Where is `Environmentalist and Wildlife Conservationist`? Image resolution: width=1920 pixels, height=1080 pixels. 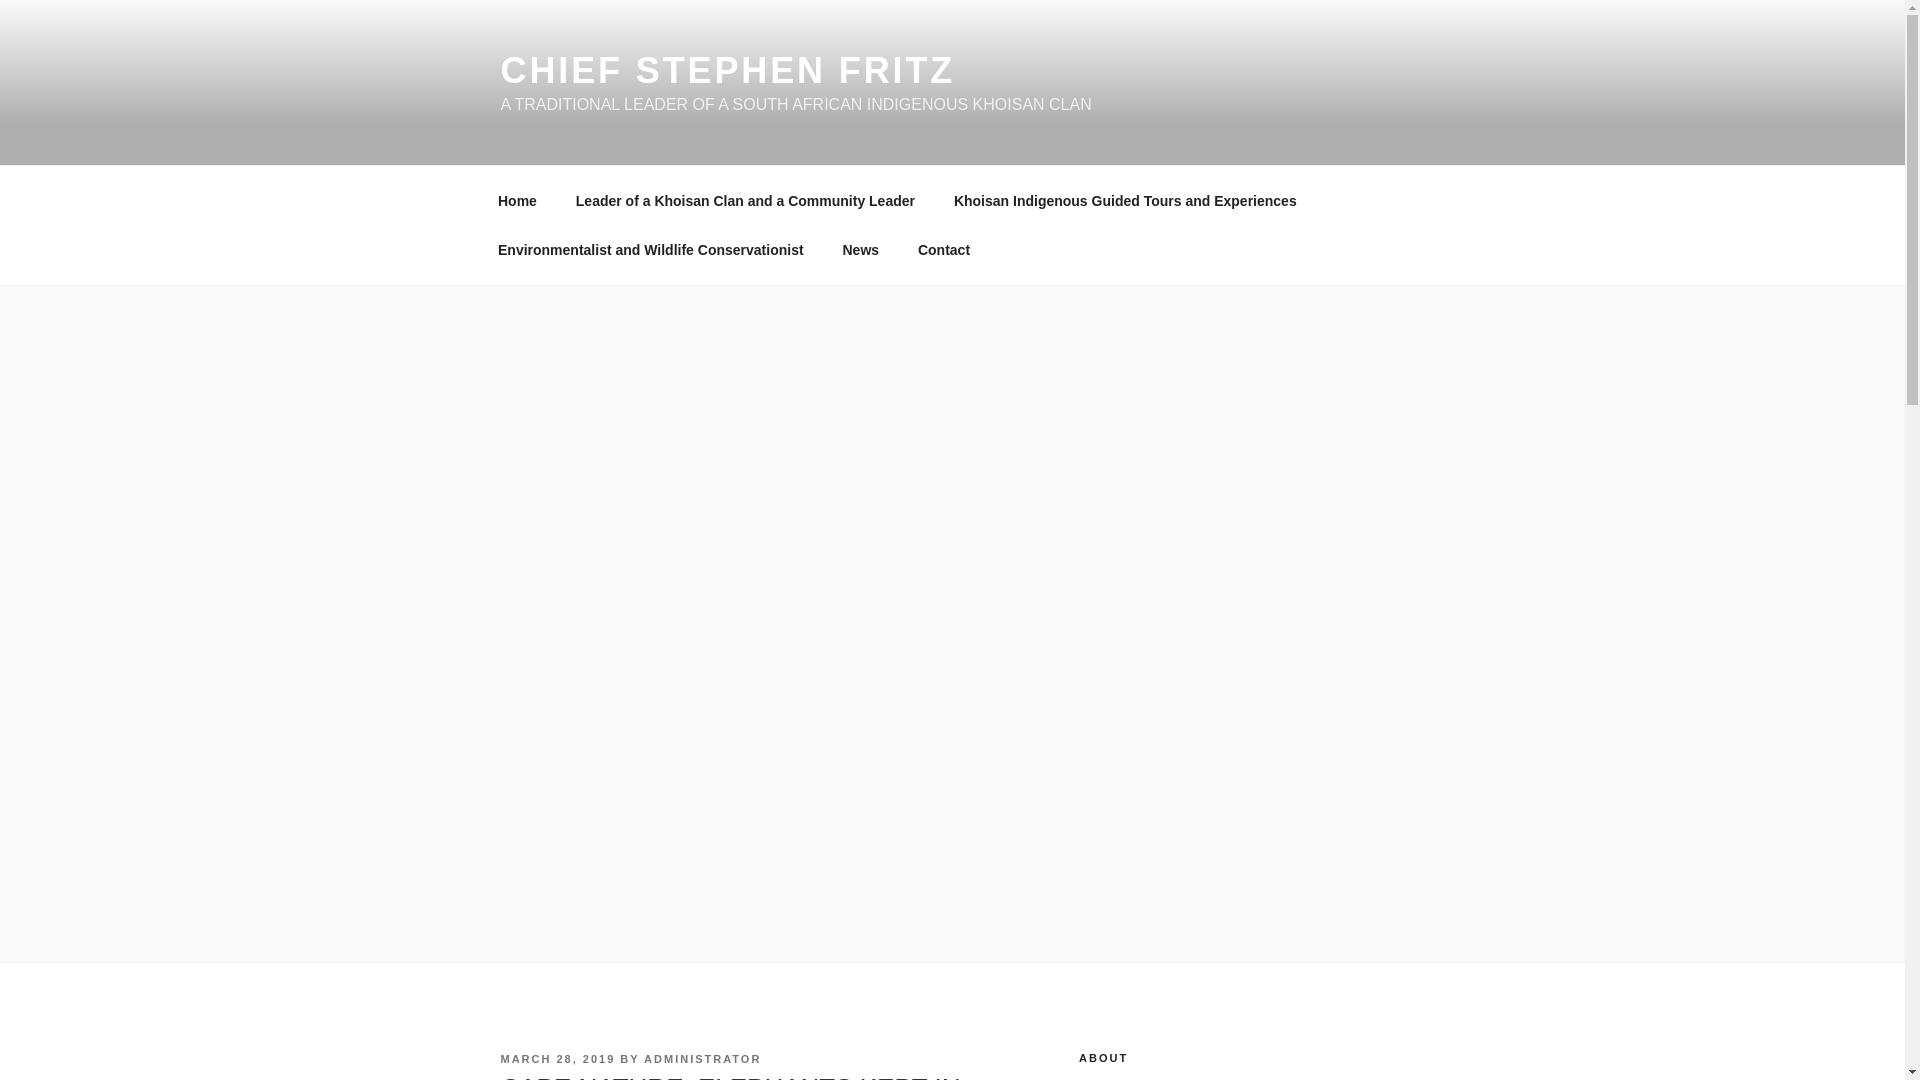 Environmentalist and Wildlife Conservationist is located at coordinates (650, 250).